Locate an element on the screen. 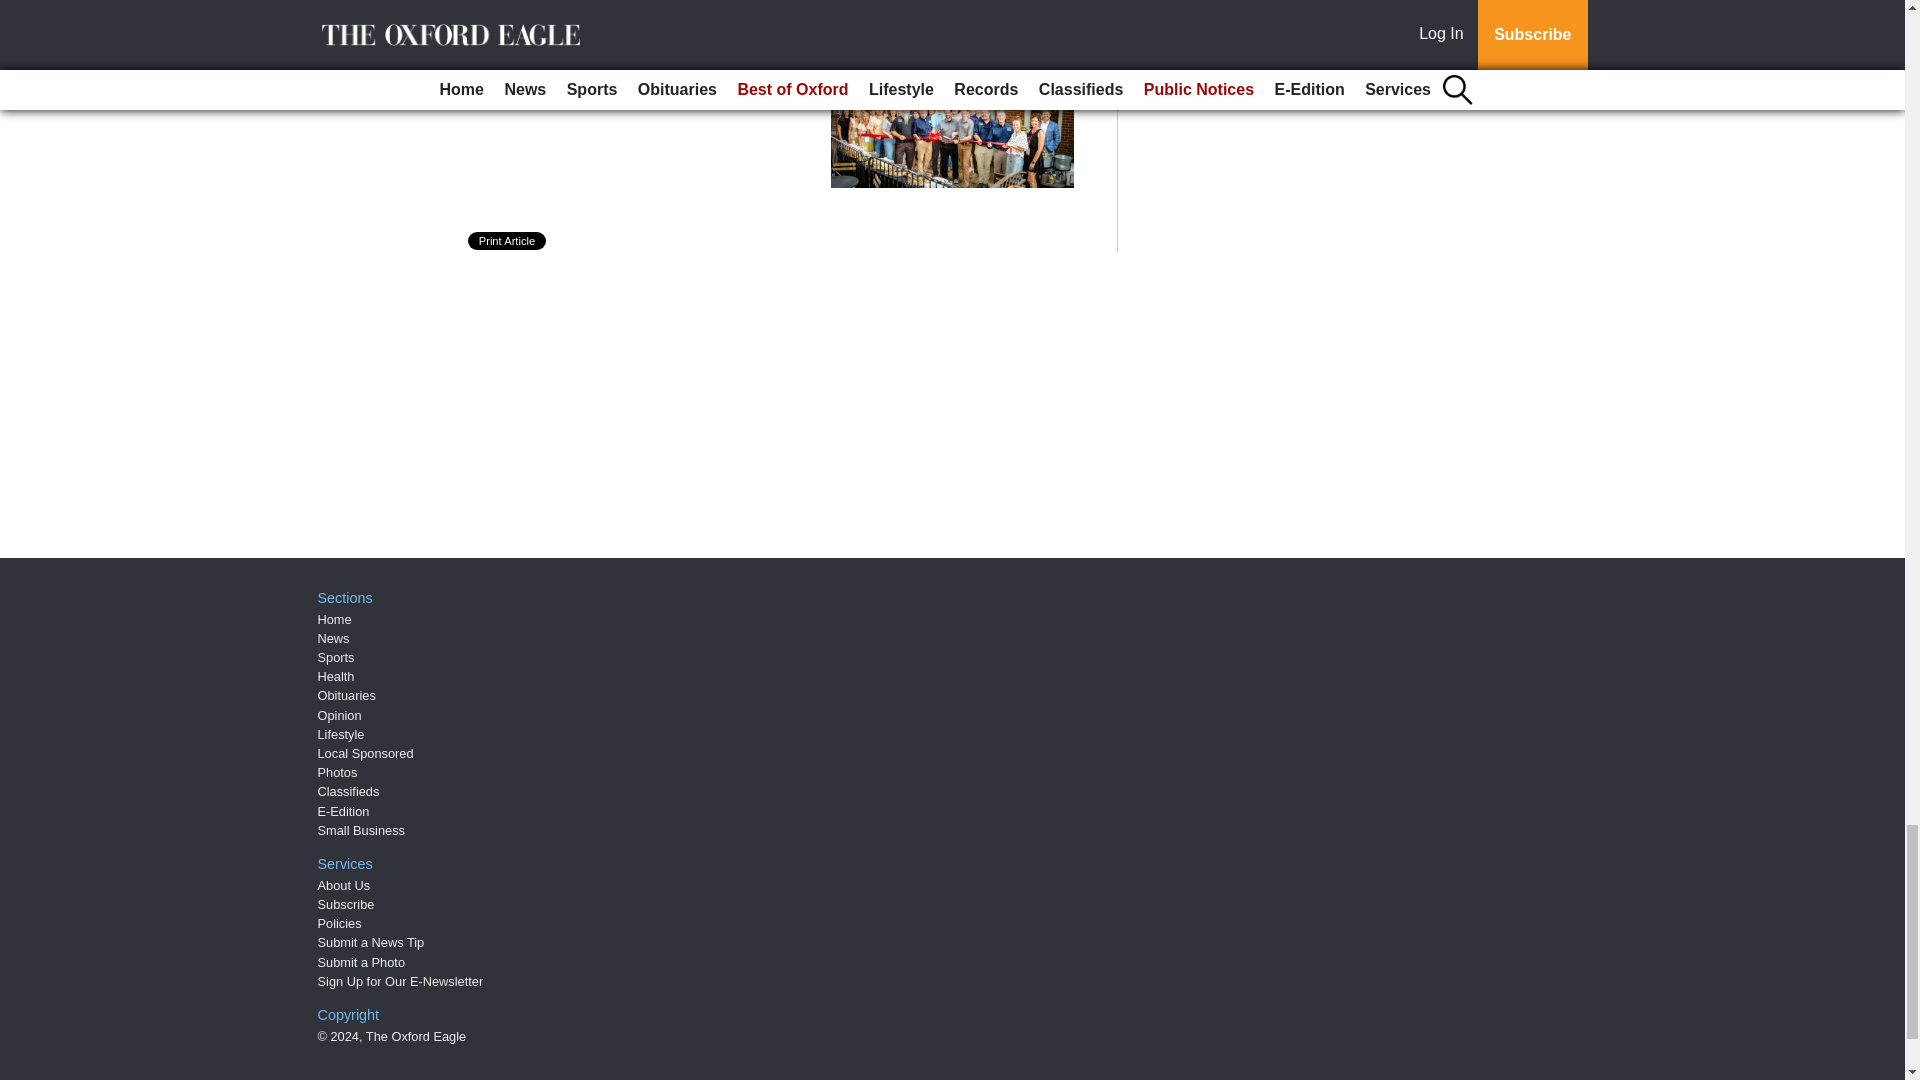 This screenshot has height=1080, width=1920. RKA Construction celebrates new office is located at coordinates (653, 78).